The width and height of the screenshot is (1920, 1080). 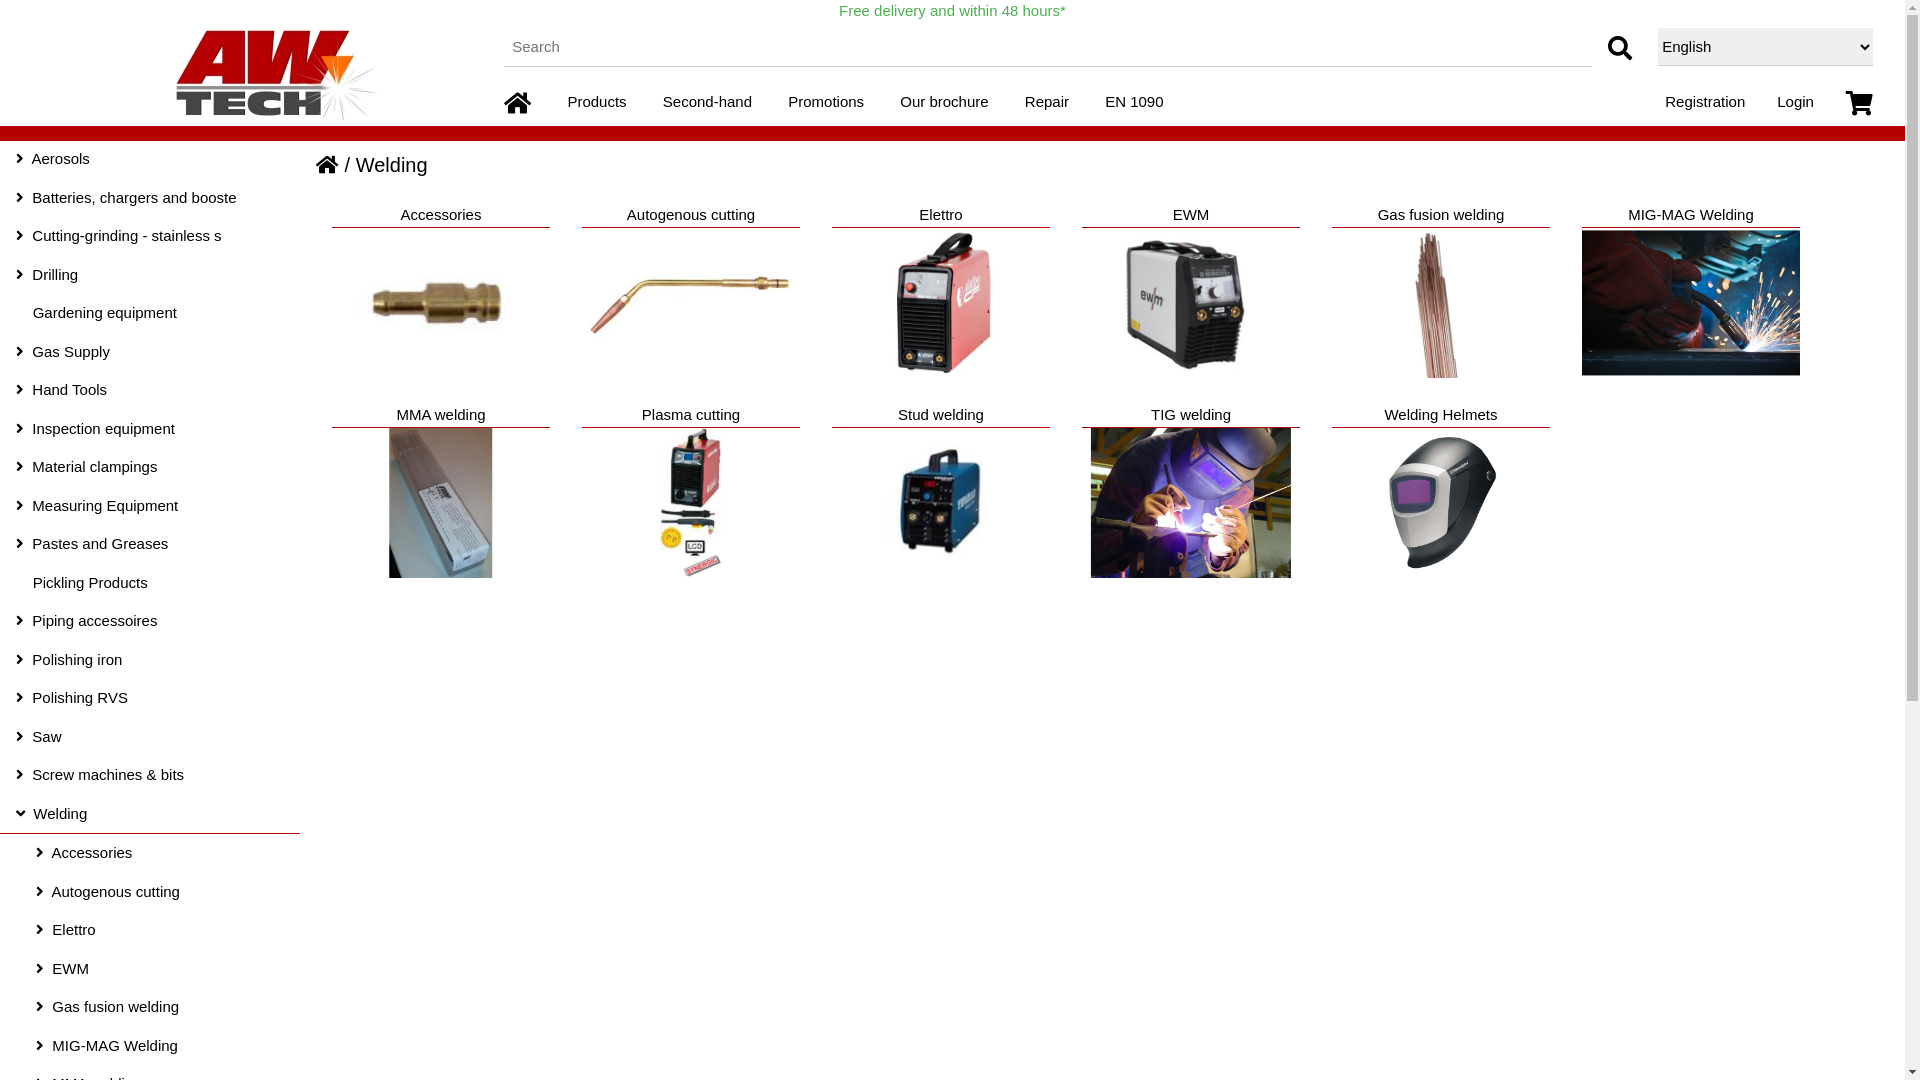 What do you see at coordinates (691, 496) in the screenshot?
I see `Plasma cutting` at bounding box center [691, 496].